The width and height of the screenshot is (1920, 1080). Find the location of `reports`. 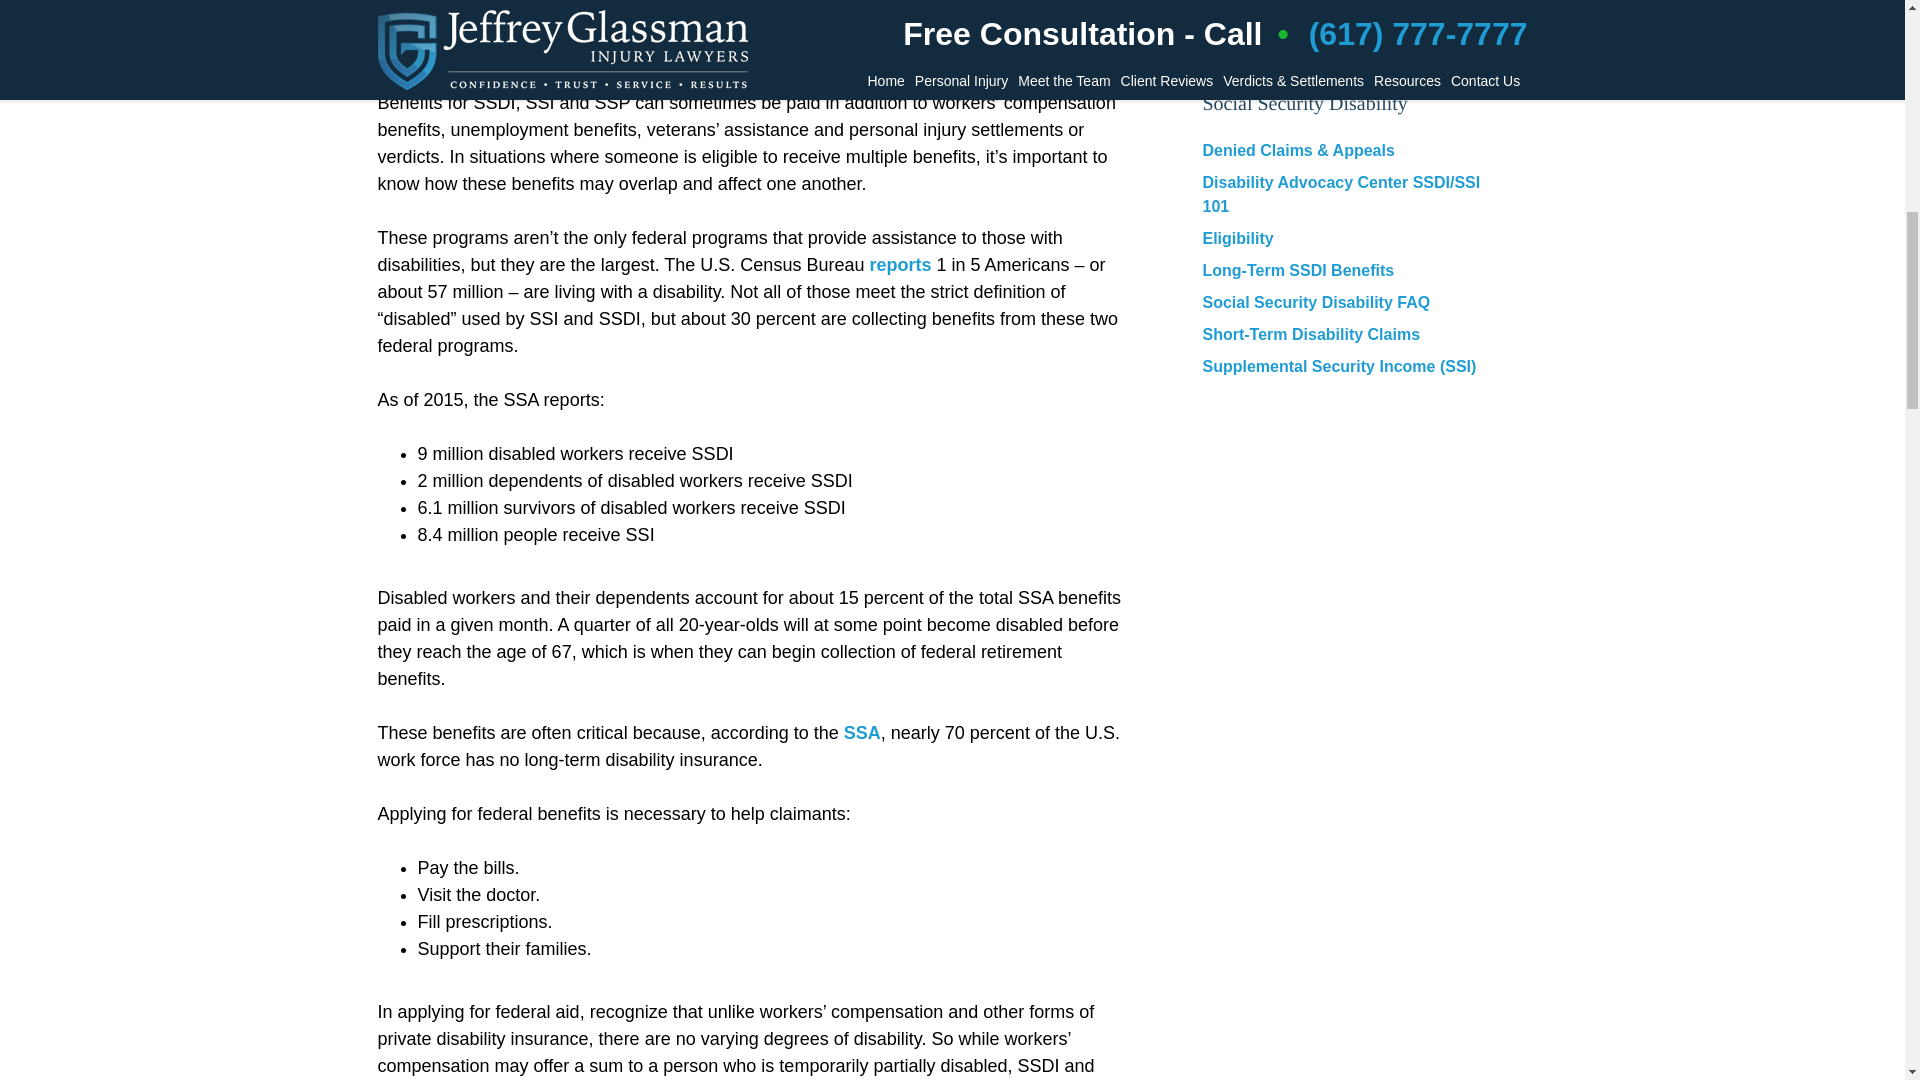

reports is located at coordinates (900, 264).